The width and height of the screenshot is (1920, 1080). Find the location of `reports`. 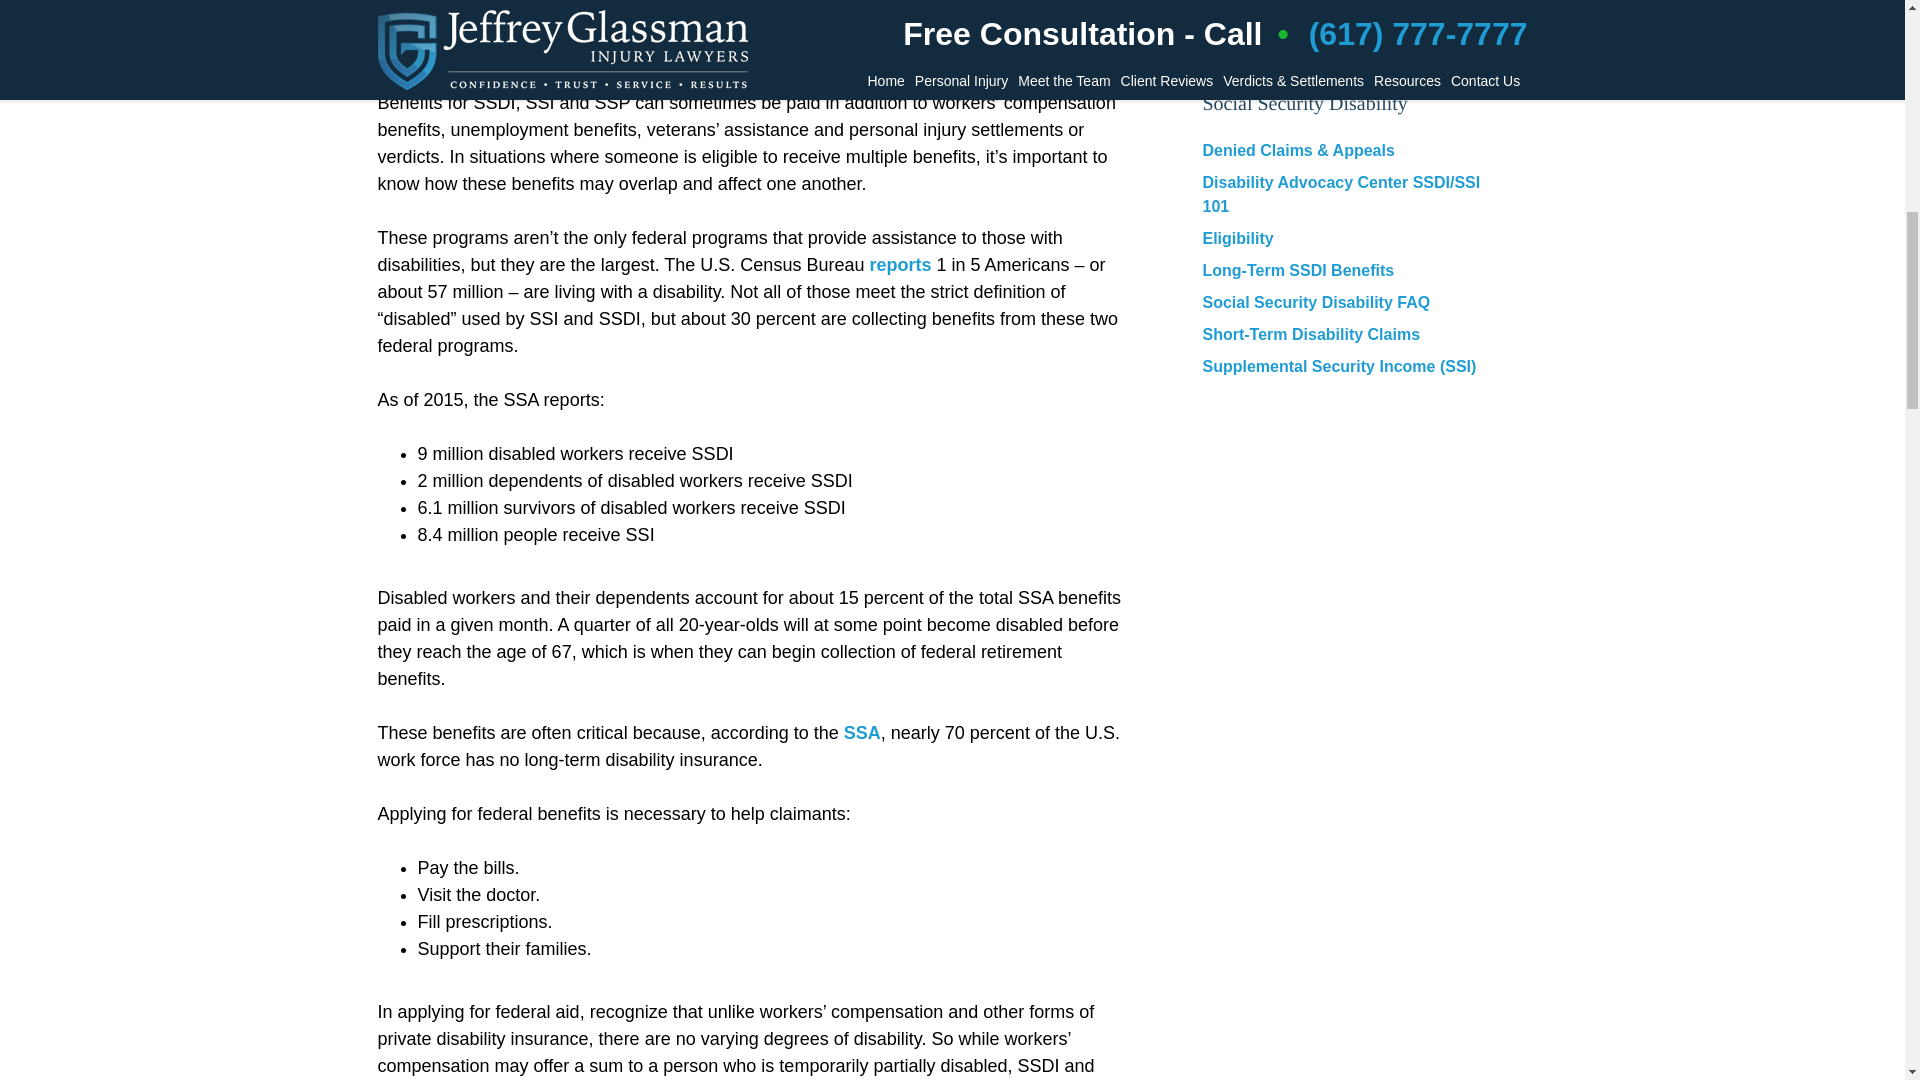

reports is located at coordinates (900, 264).